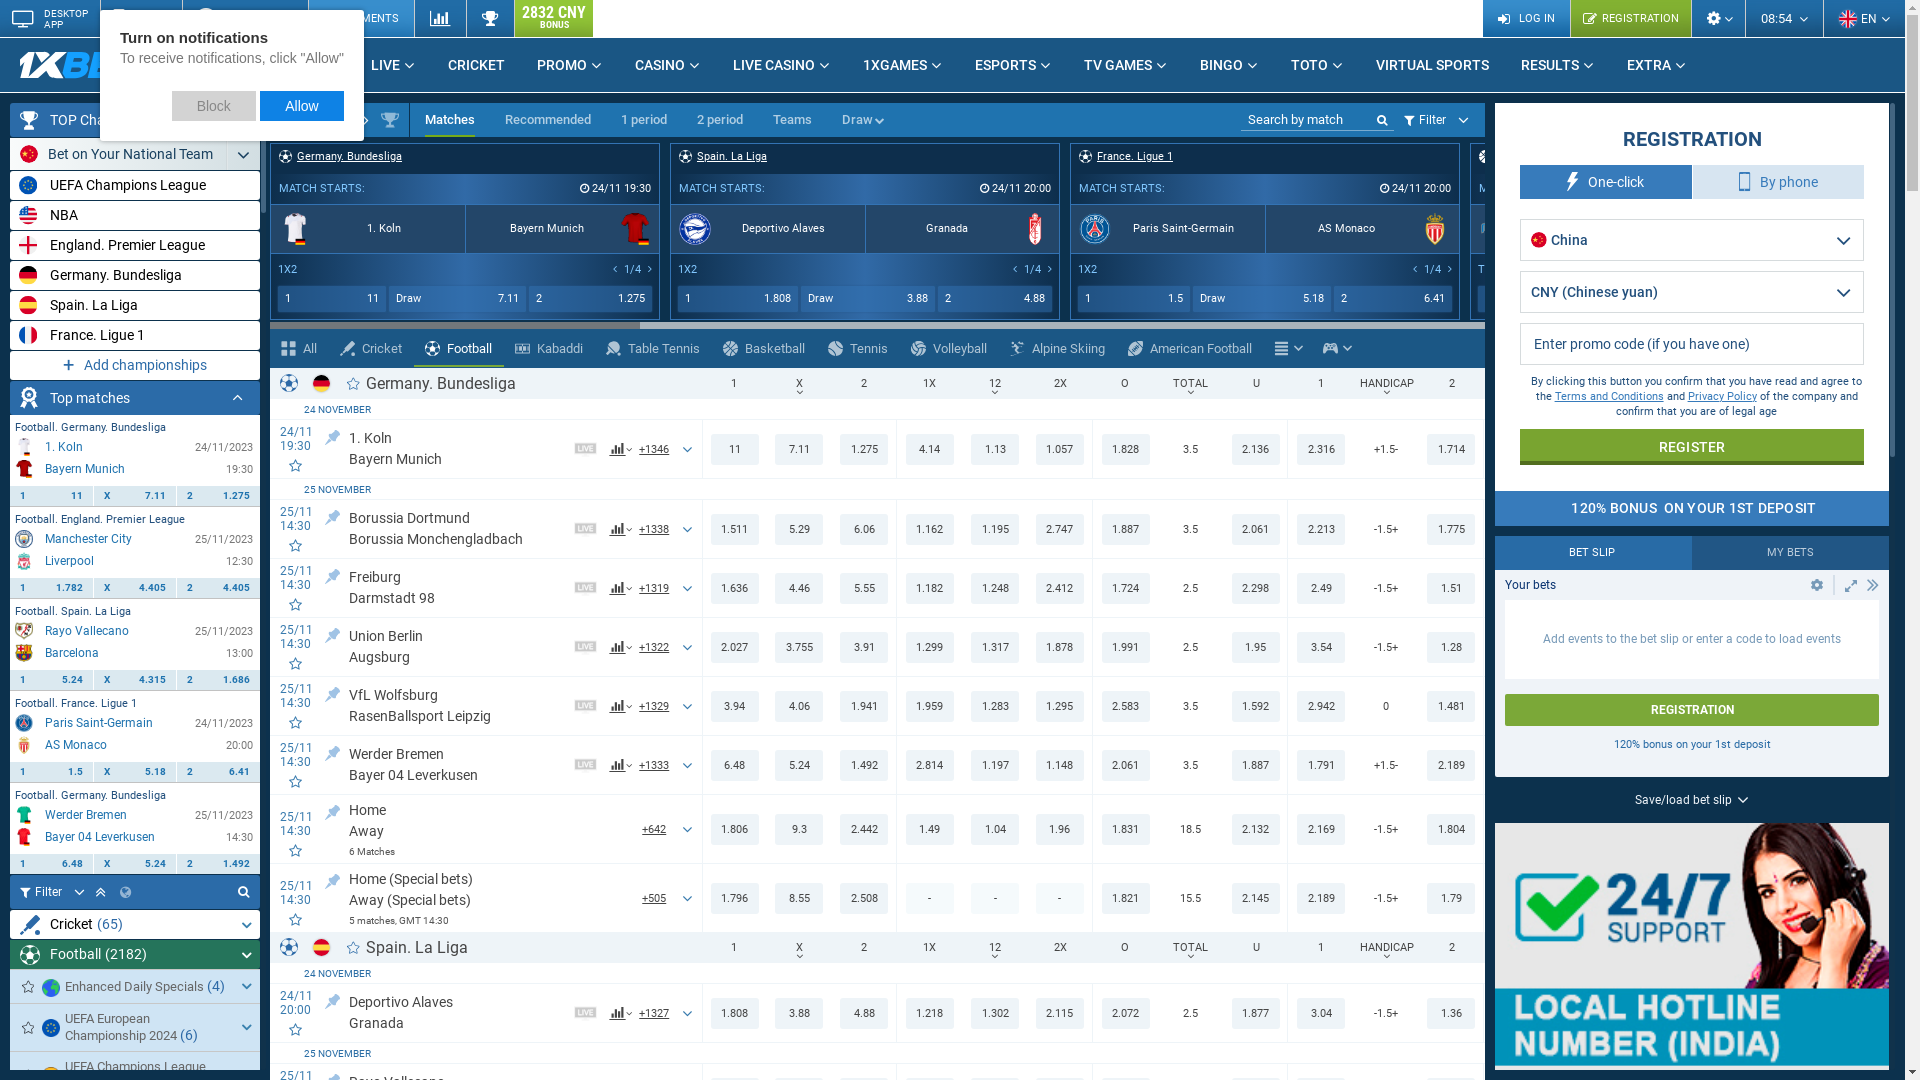 The height and width of the screenshot is (1080, 1920). What do you see at coordinates (1318, 65) in the screenshot?
I see `TOTO` at bounding box center [1318, 65].